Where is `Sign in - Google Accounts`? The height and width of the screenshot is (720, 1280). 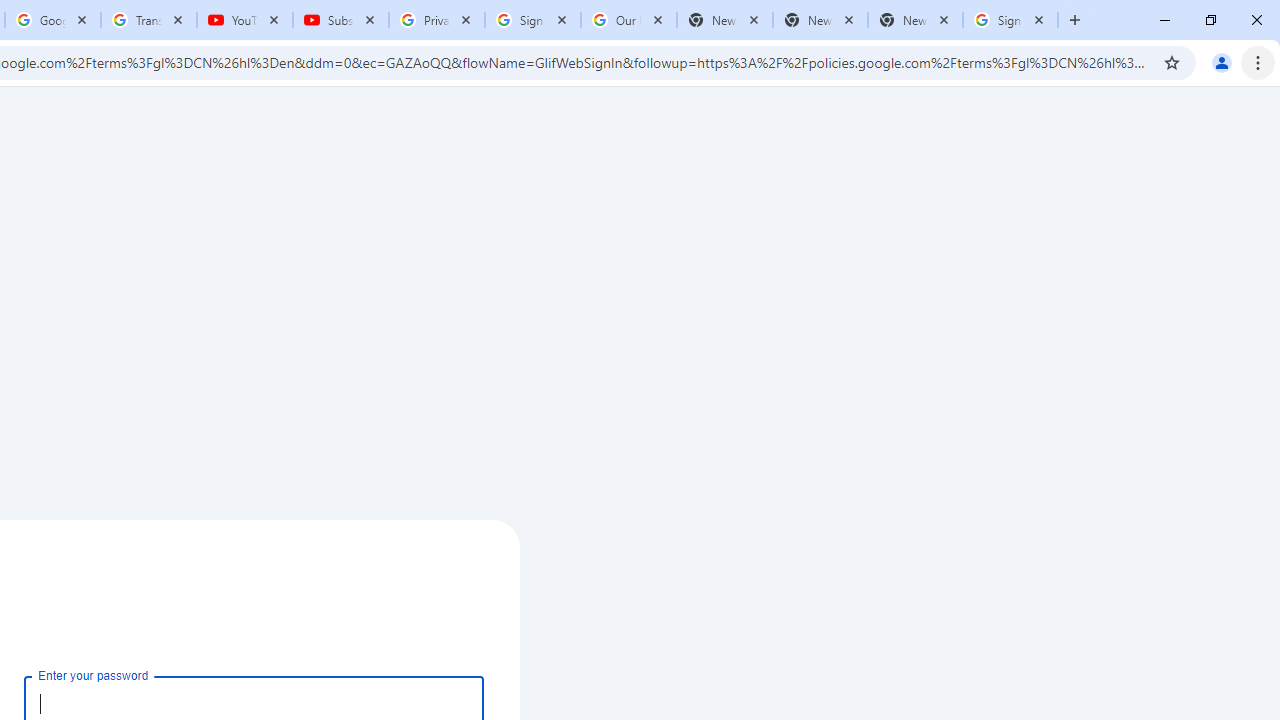 Sign in - Google Accounts is located at coordinates (1010, 20).